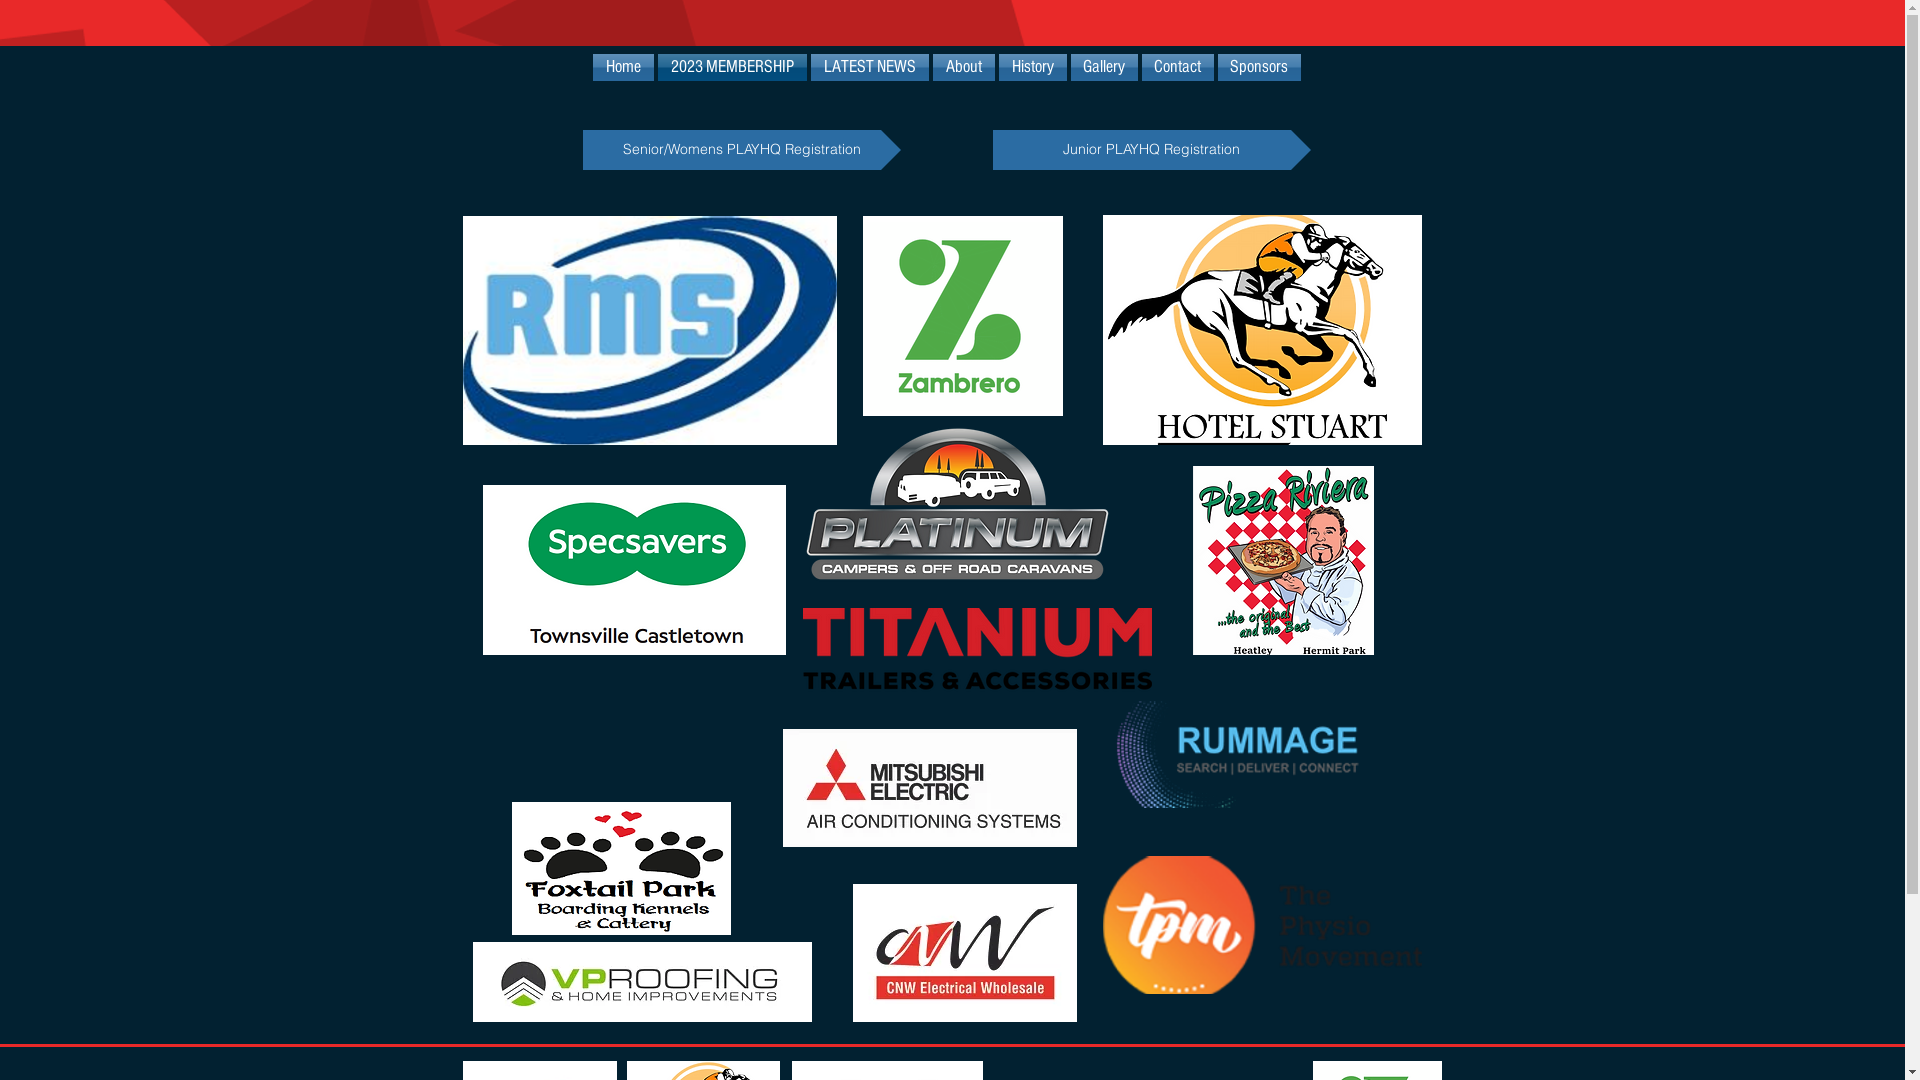 This screenshot has height=1080, width=1920. I want to click on Gallery, so click(1104, 68).